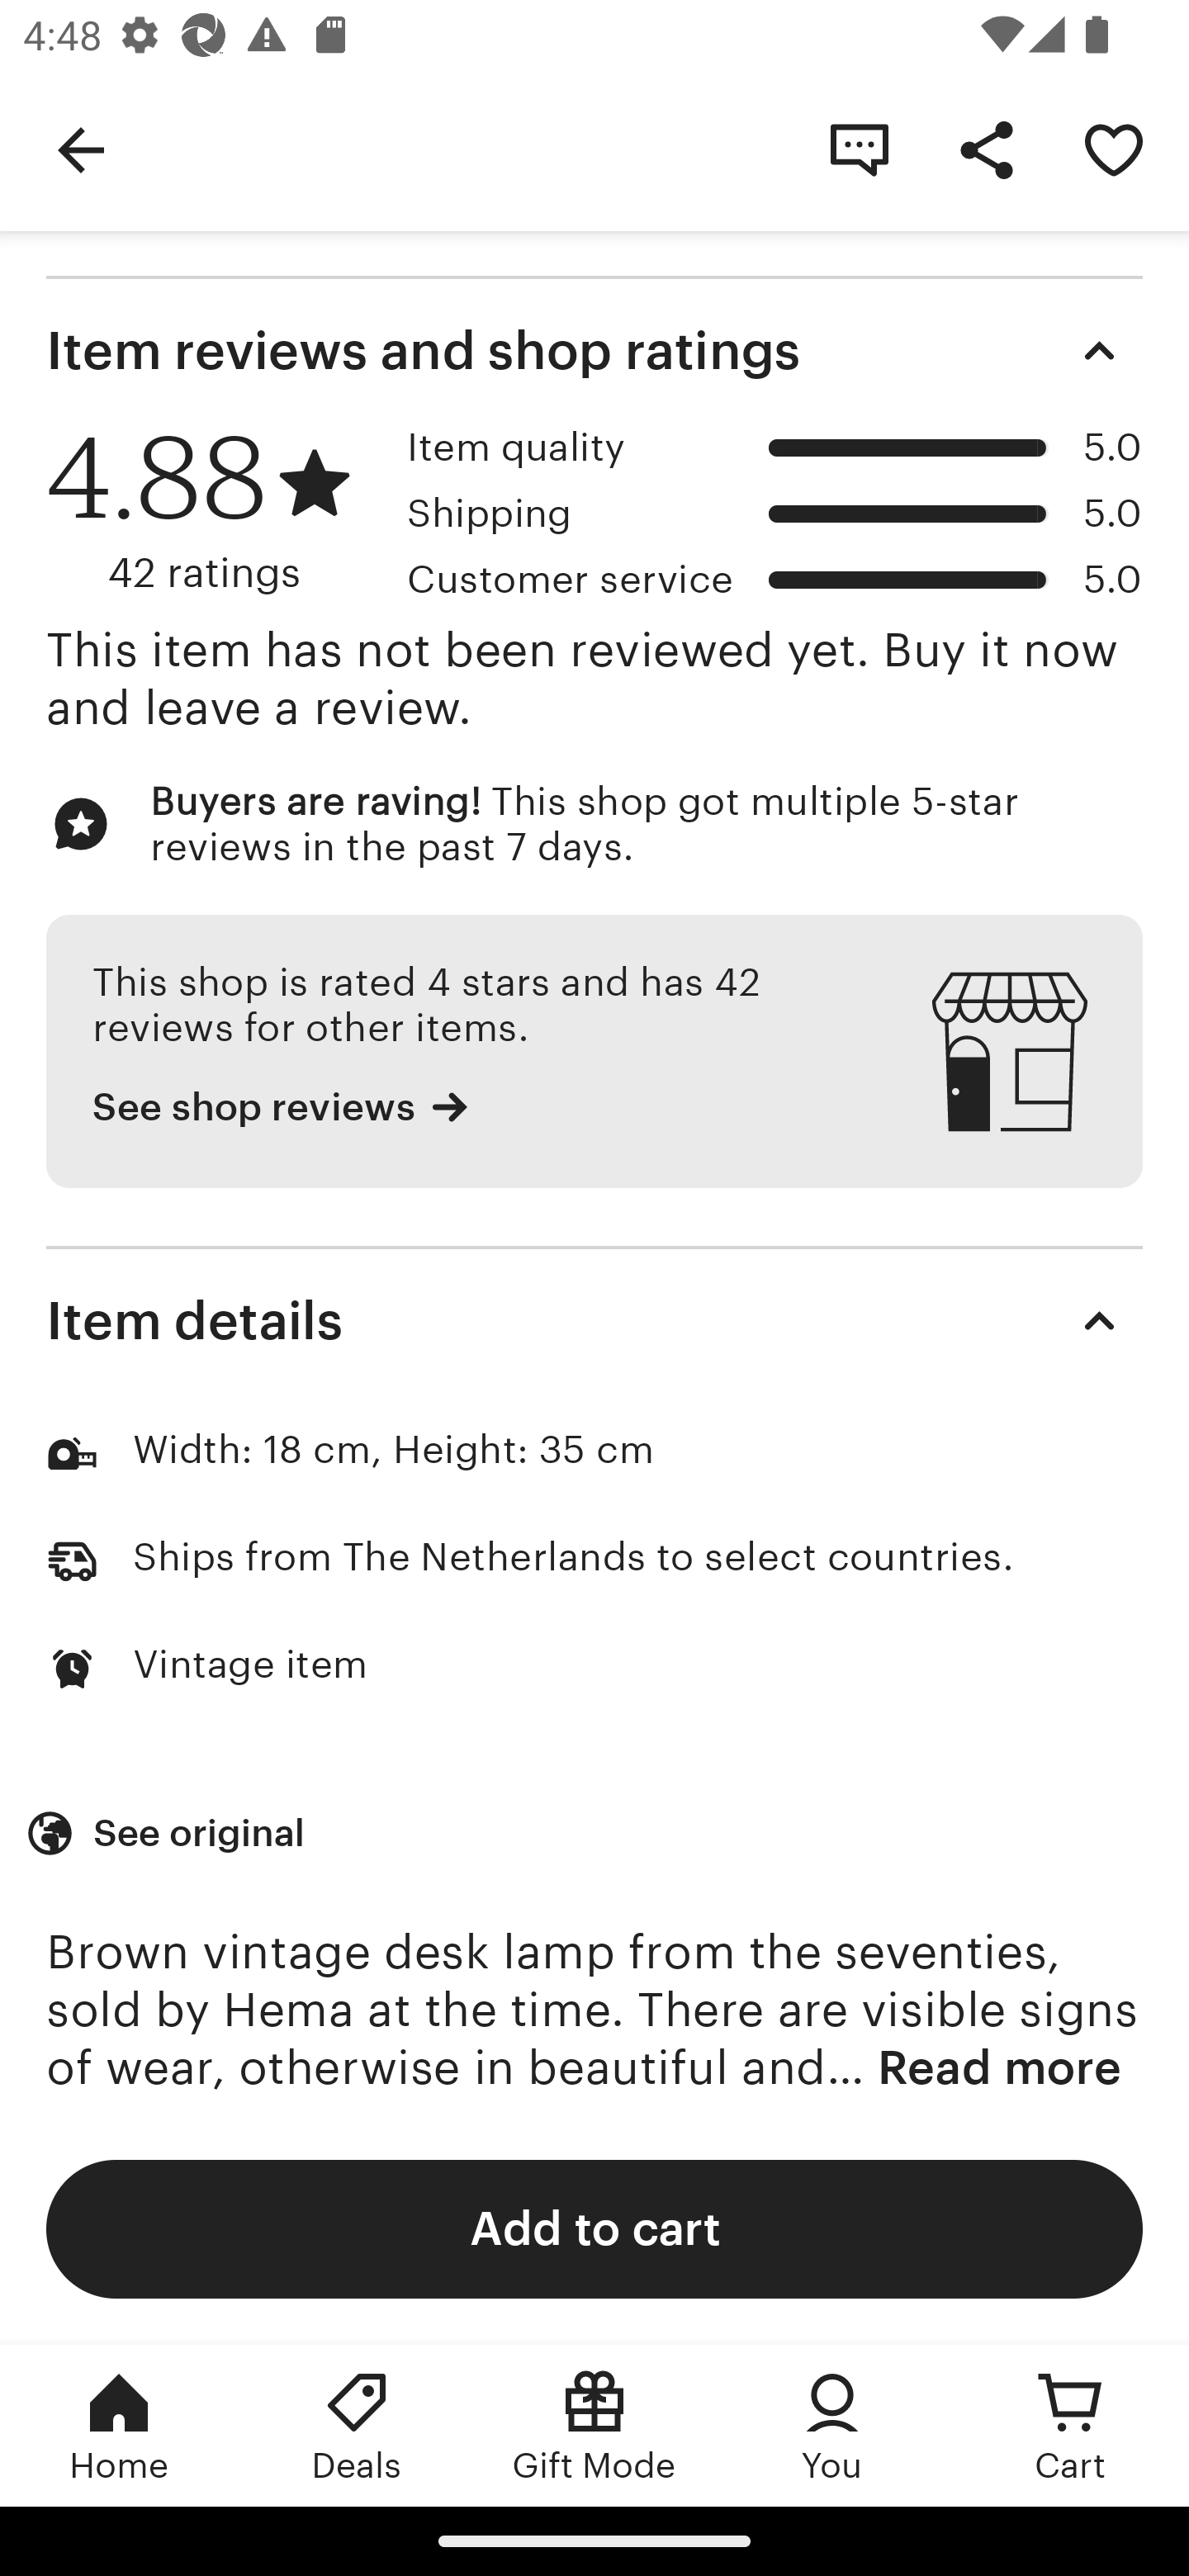 The width and height of the screenshot is (1189, 2576). I want to click on Cart, so click(1070, 2425).